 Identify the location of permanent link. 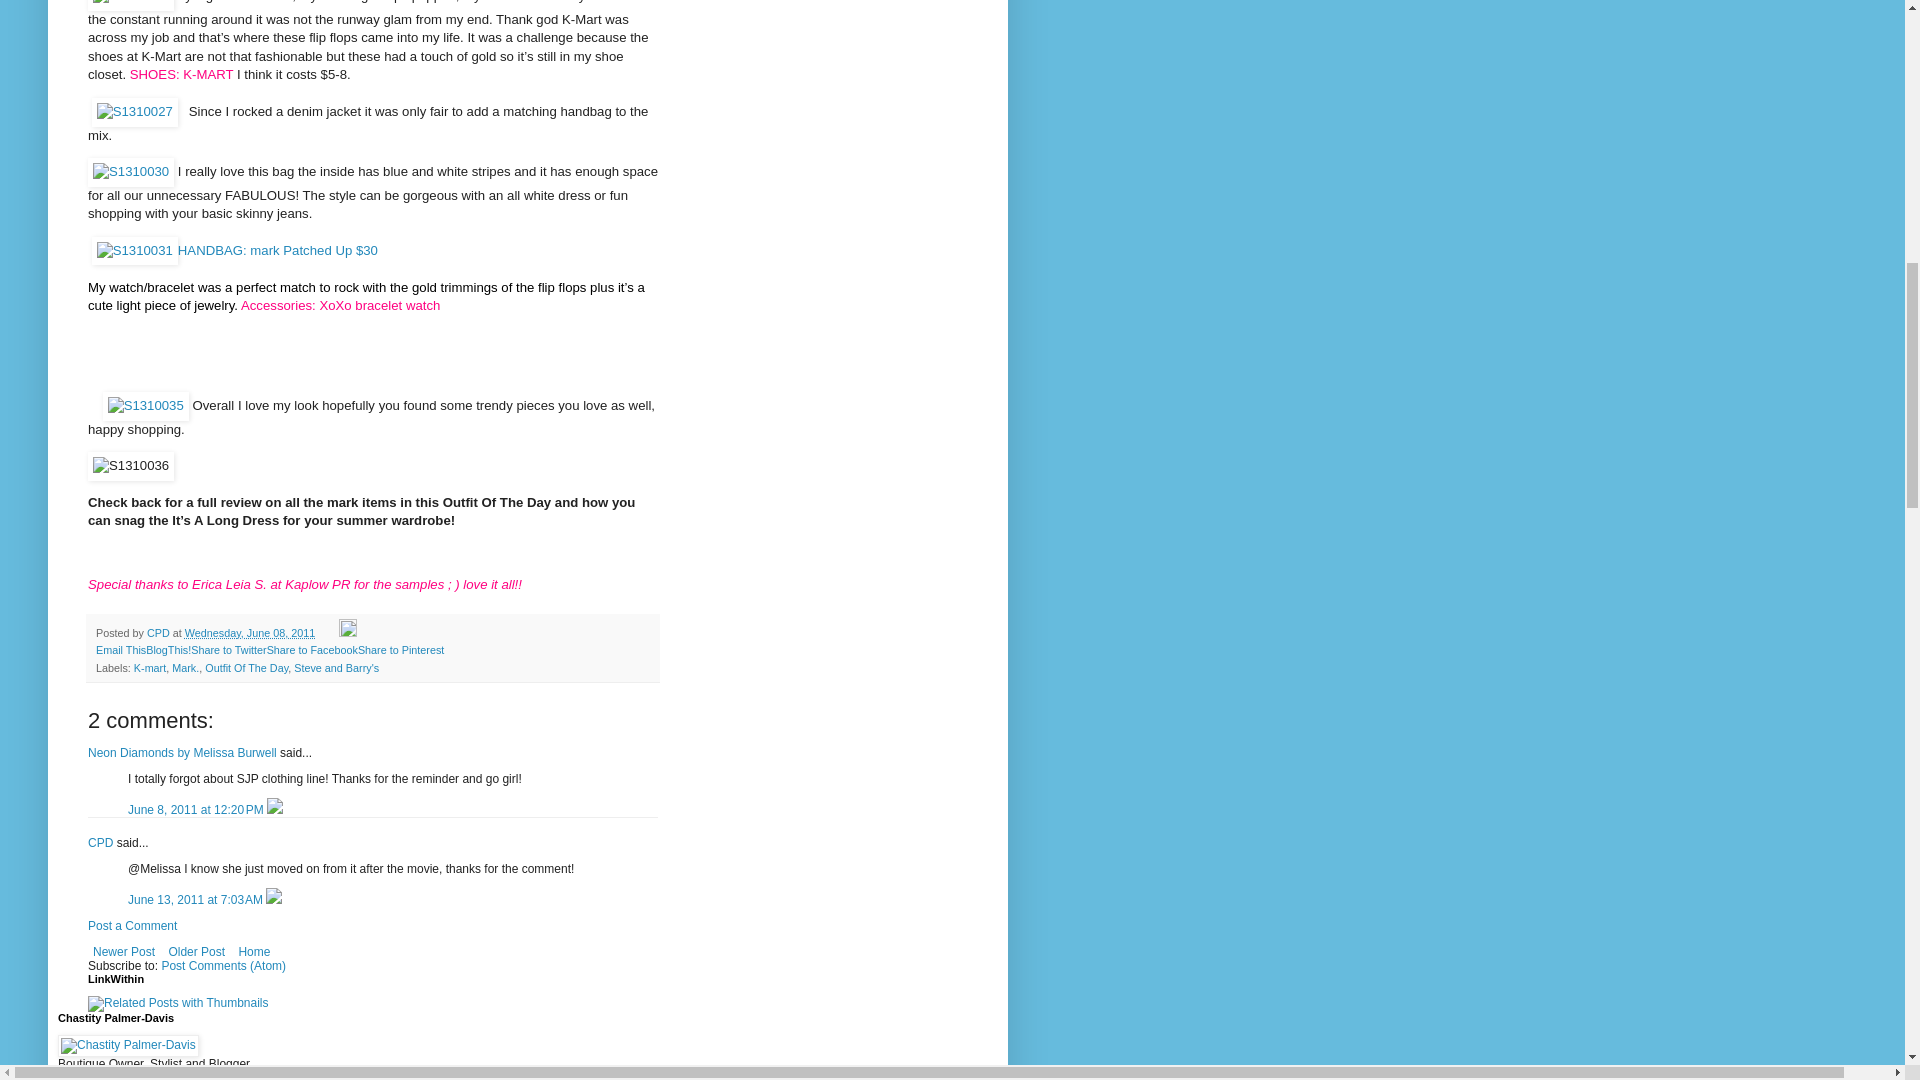
(249, 633).